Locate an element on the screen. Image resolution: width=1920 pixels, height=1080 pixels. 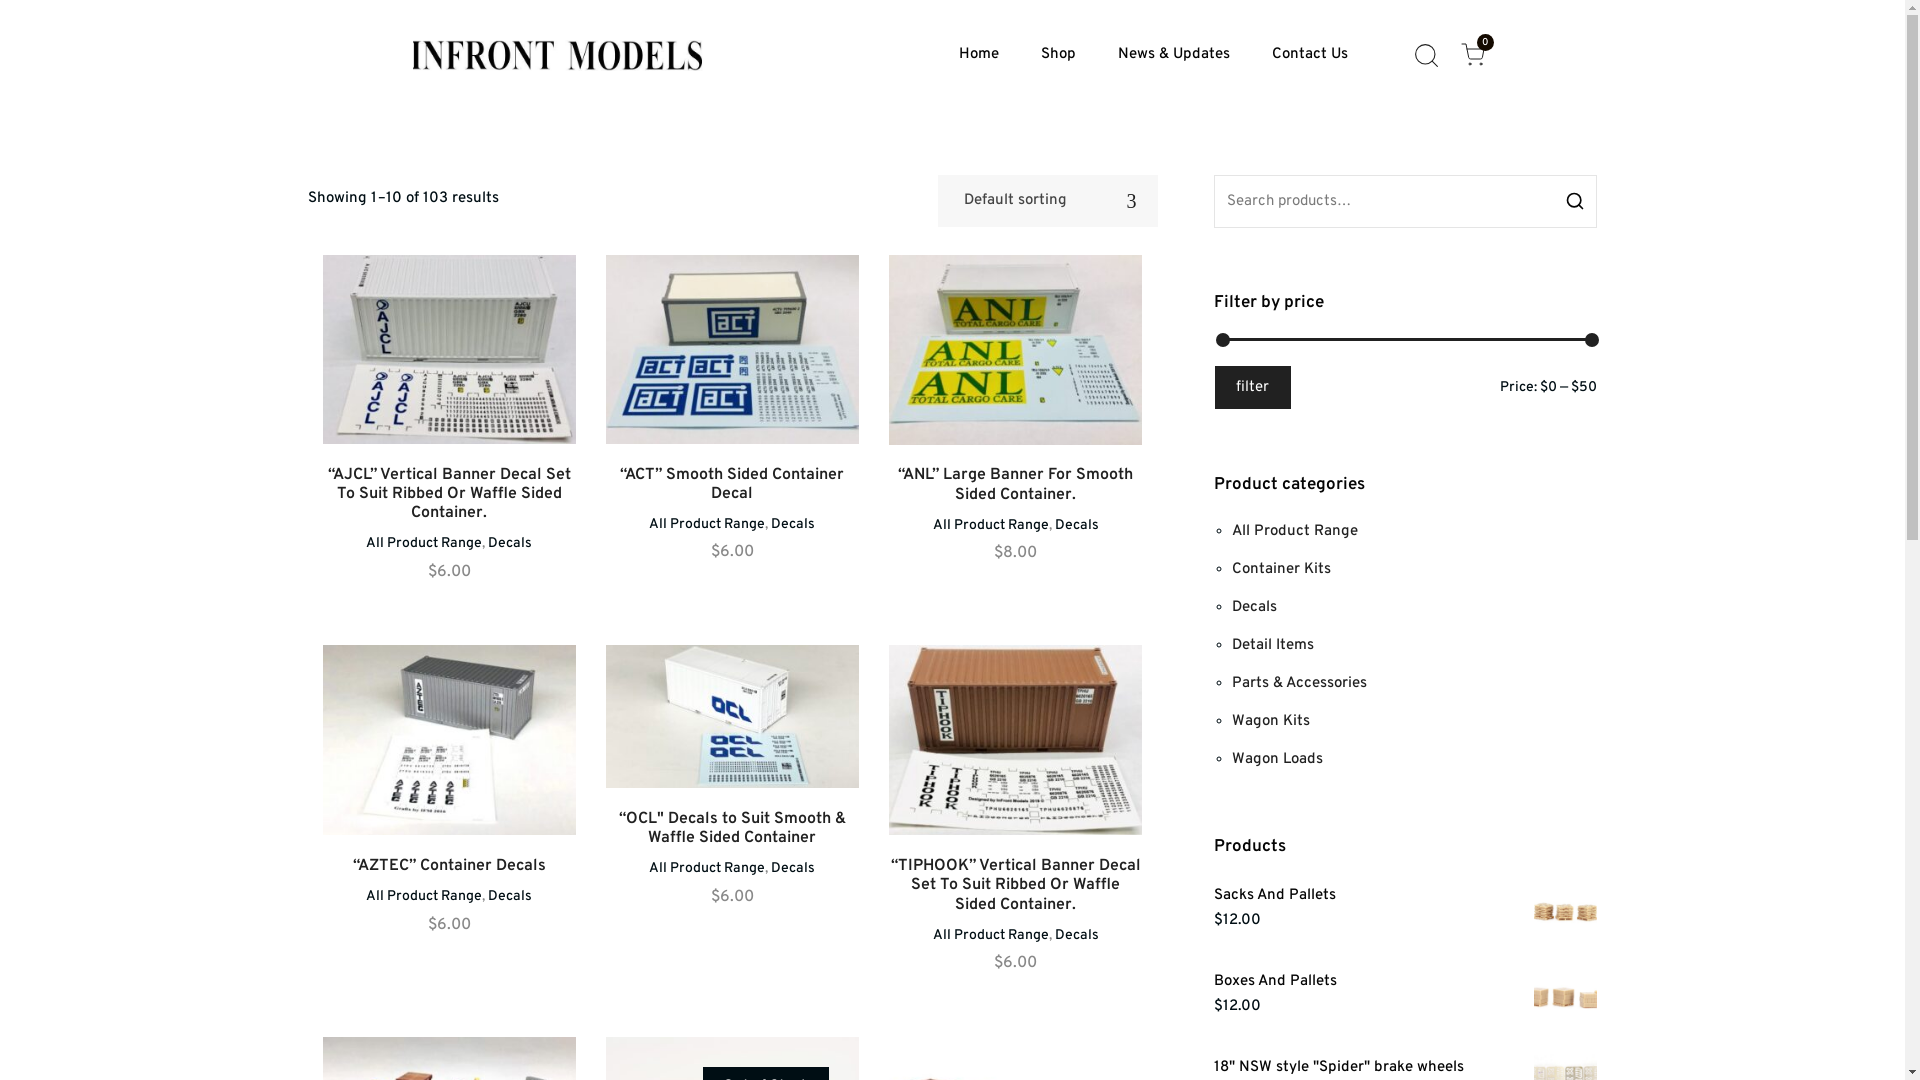
News & Updates is located at coordinates (1174, 55).